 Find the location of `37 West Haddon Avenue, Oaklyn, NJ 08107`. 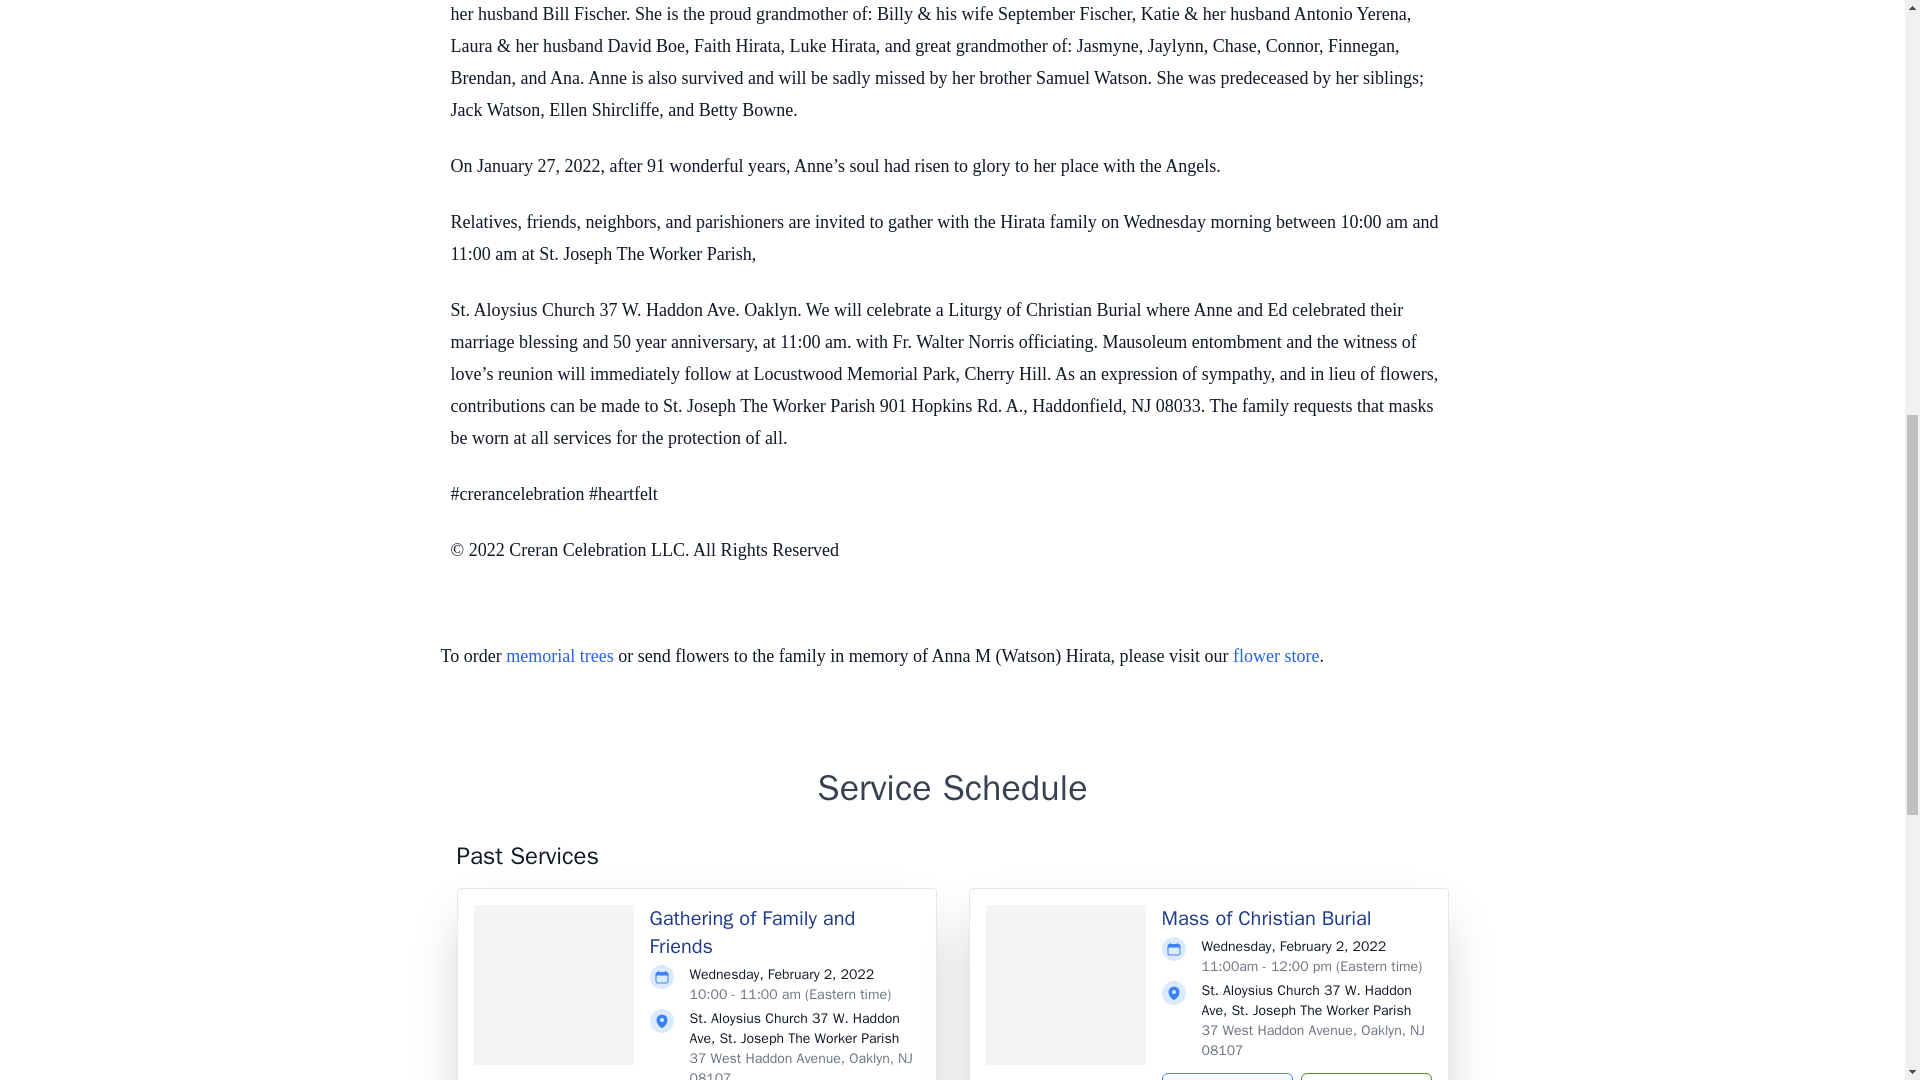

37 West Haddon Avenue, Oaklyn, NJ 08107 is located at coordinates (801, 1064).